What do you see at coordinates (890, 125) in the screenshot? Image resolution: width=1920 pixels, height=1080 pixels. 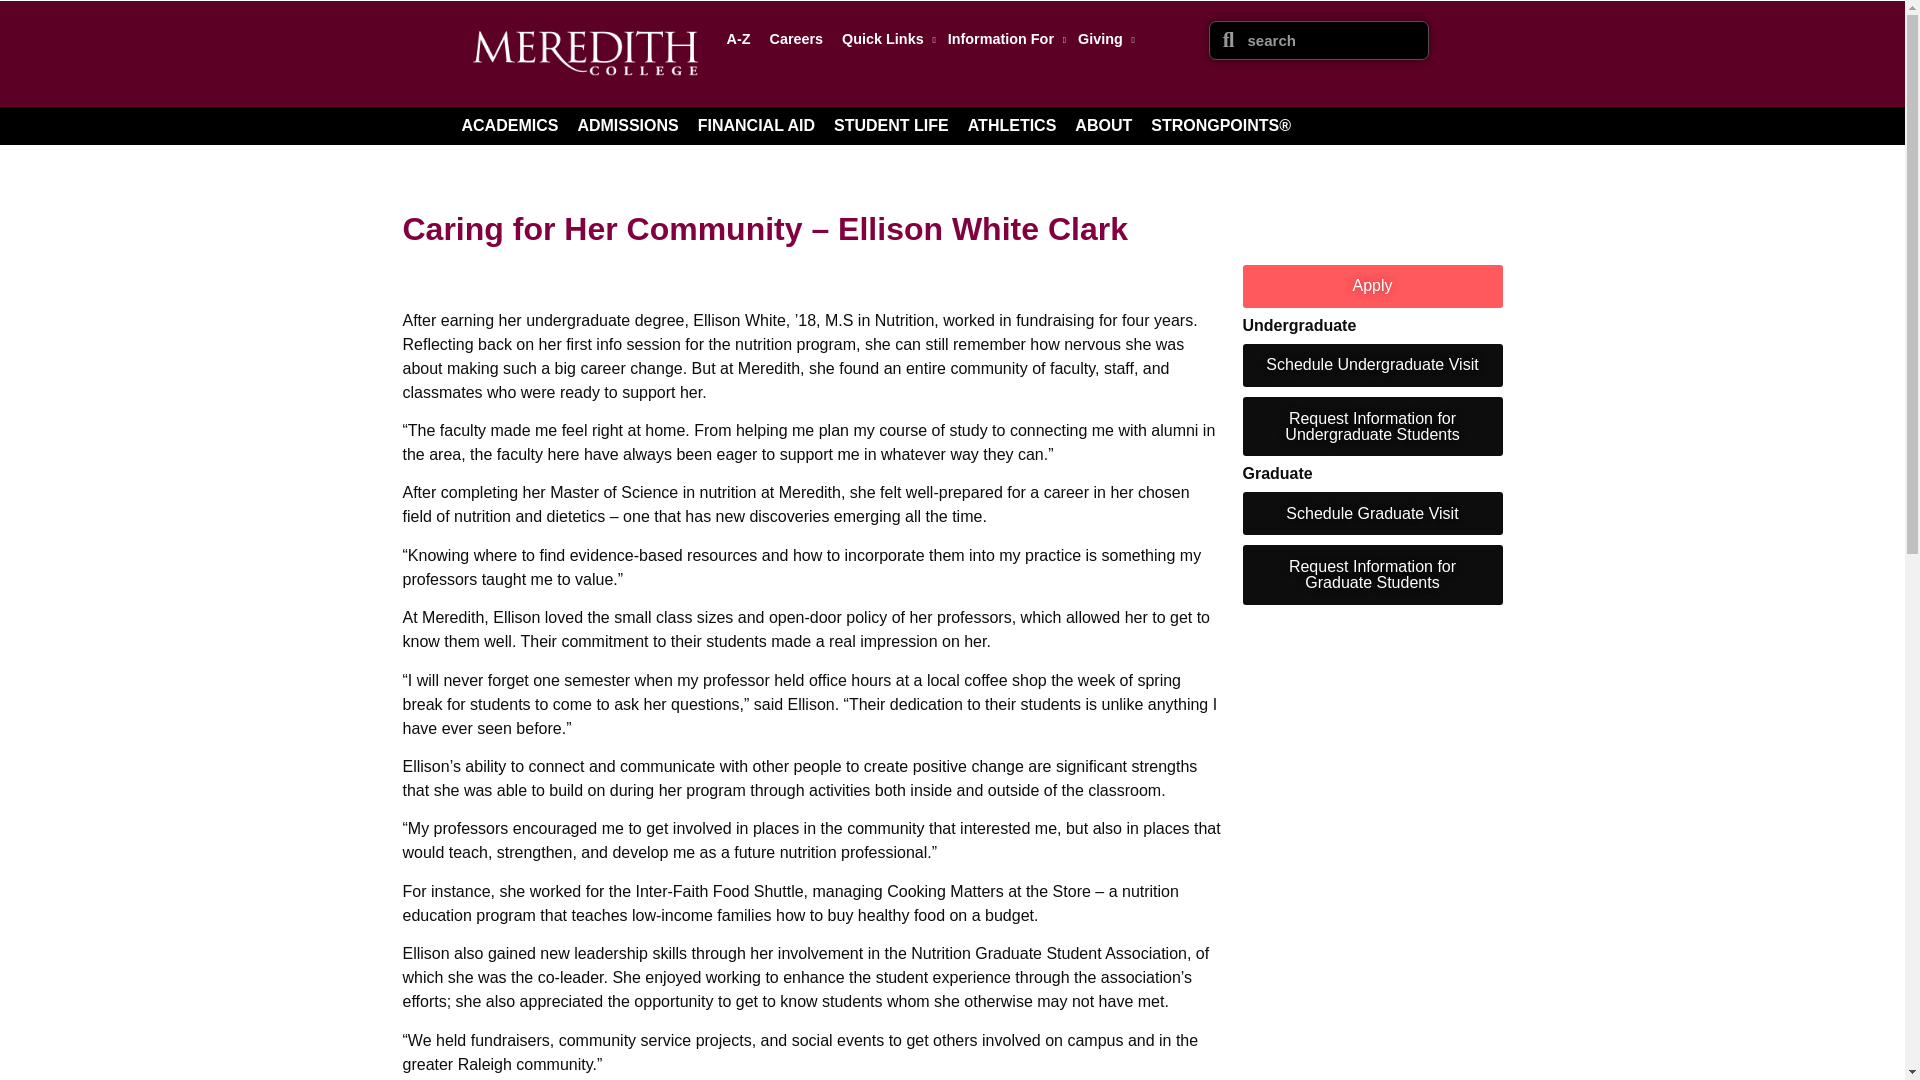 I see `STUDENT LIFE` at bounding box center [890, 125].